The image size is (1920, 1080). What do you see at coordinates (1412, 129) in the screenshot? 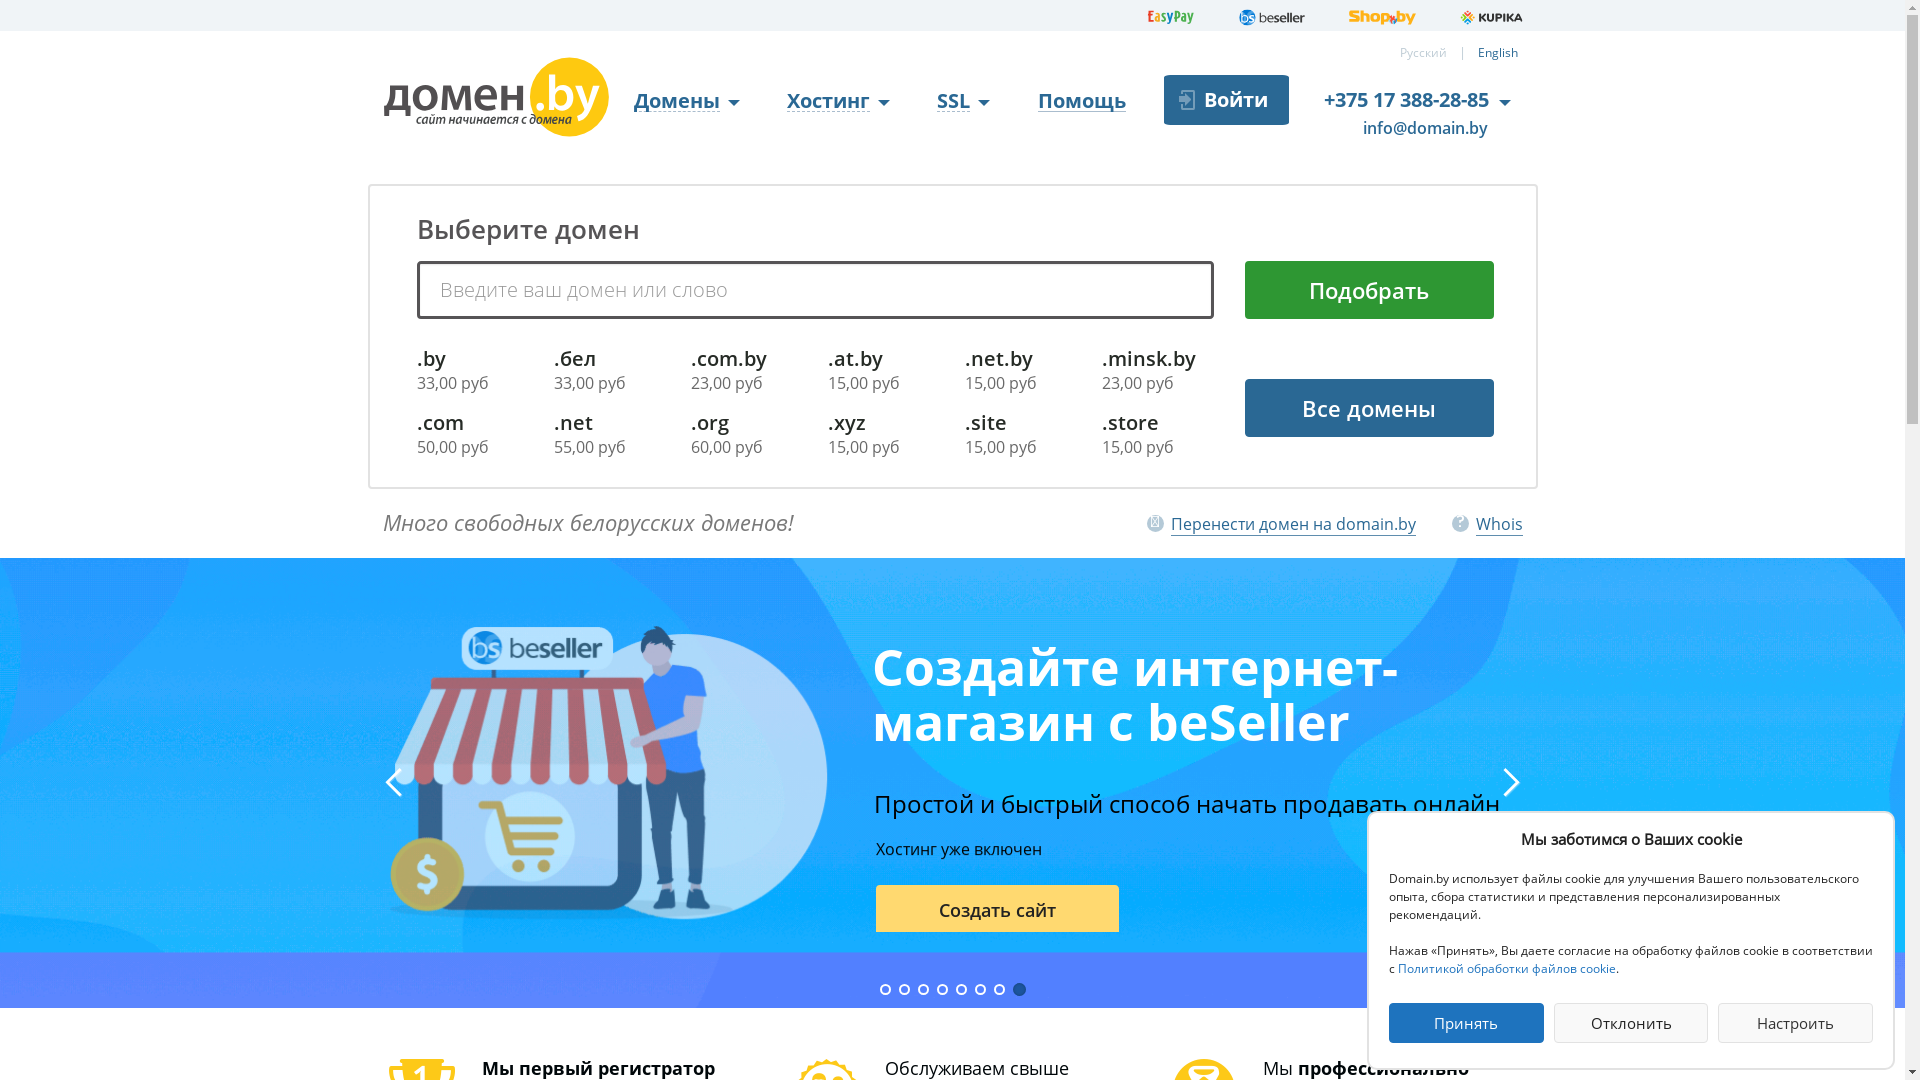
I see `info@domain.by` at bounding box center [1412, 129].